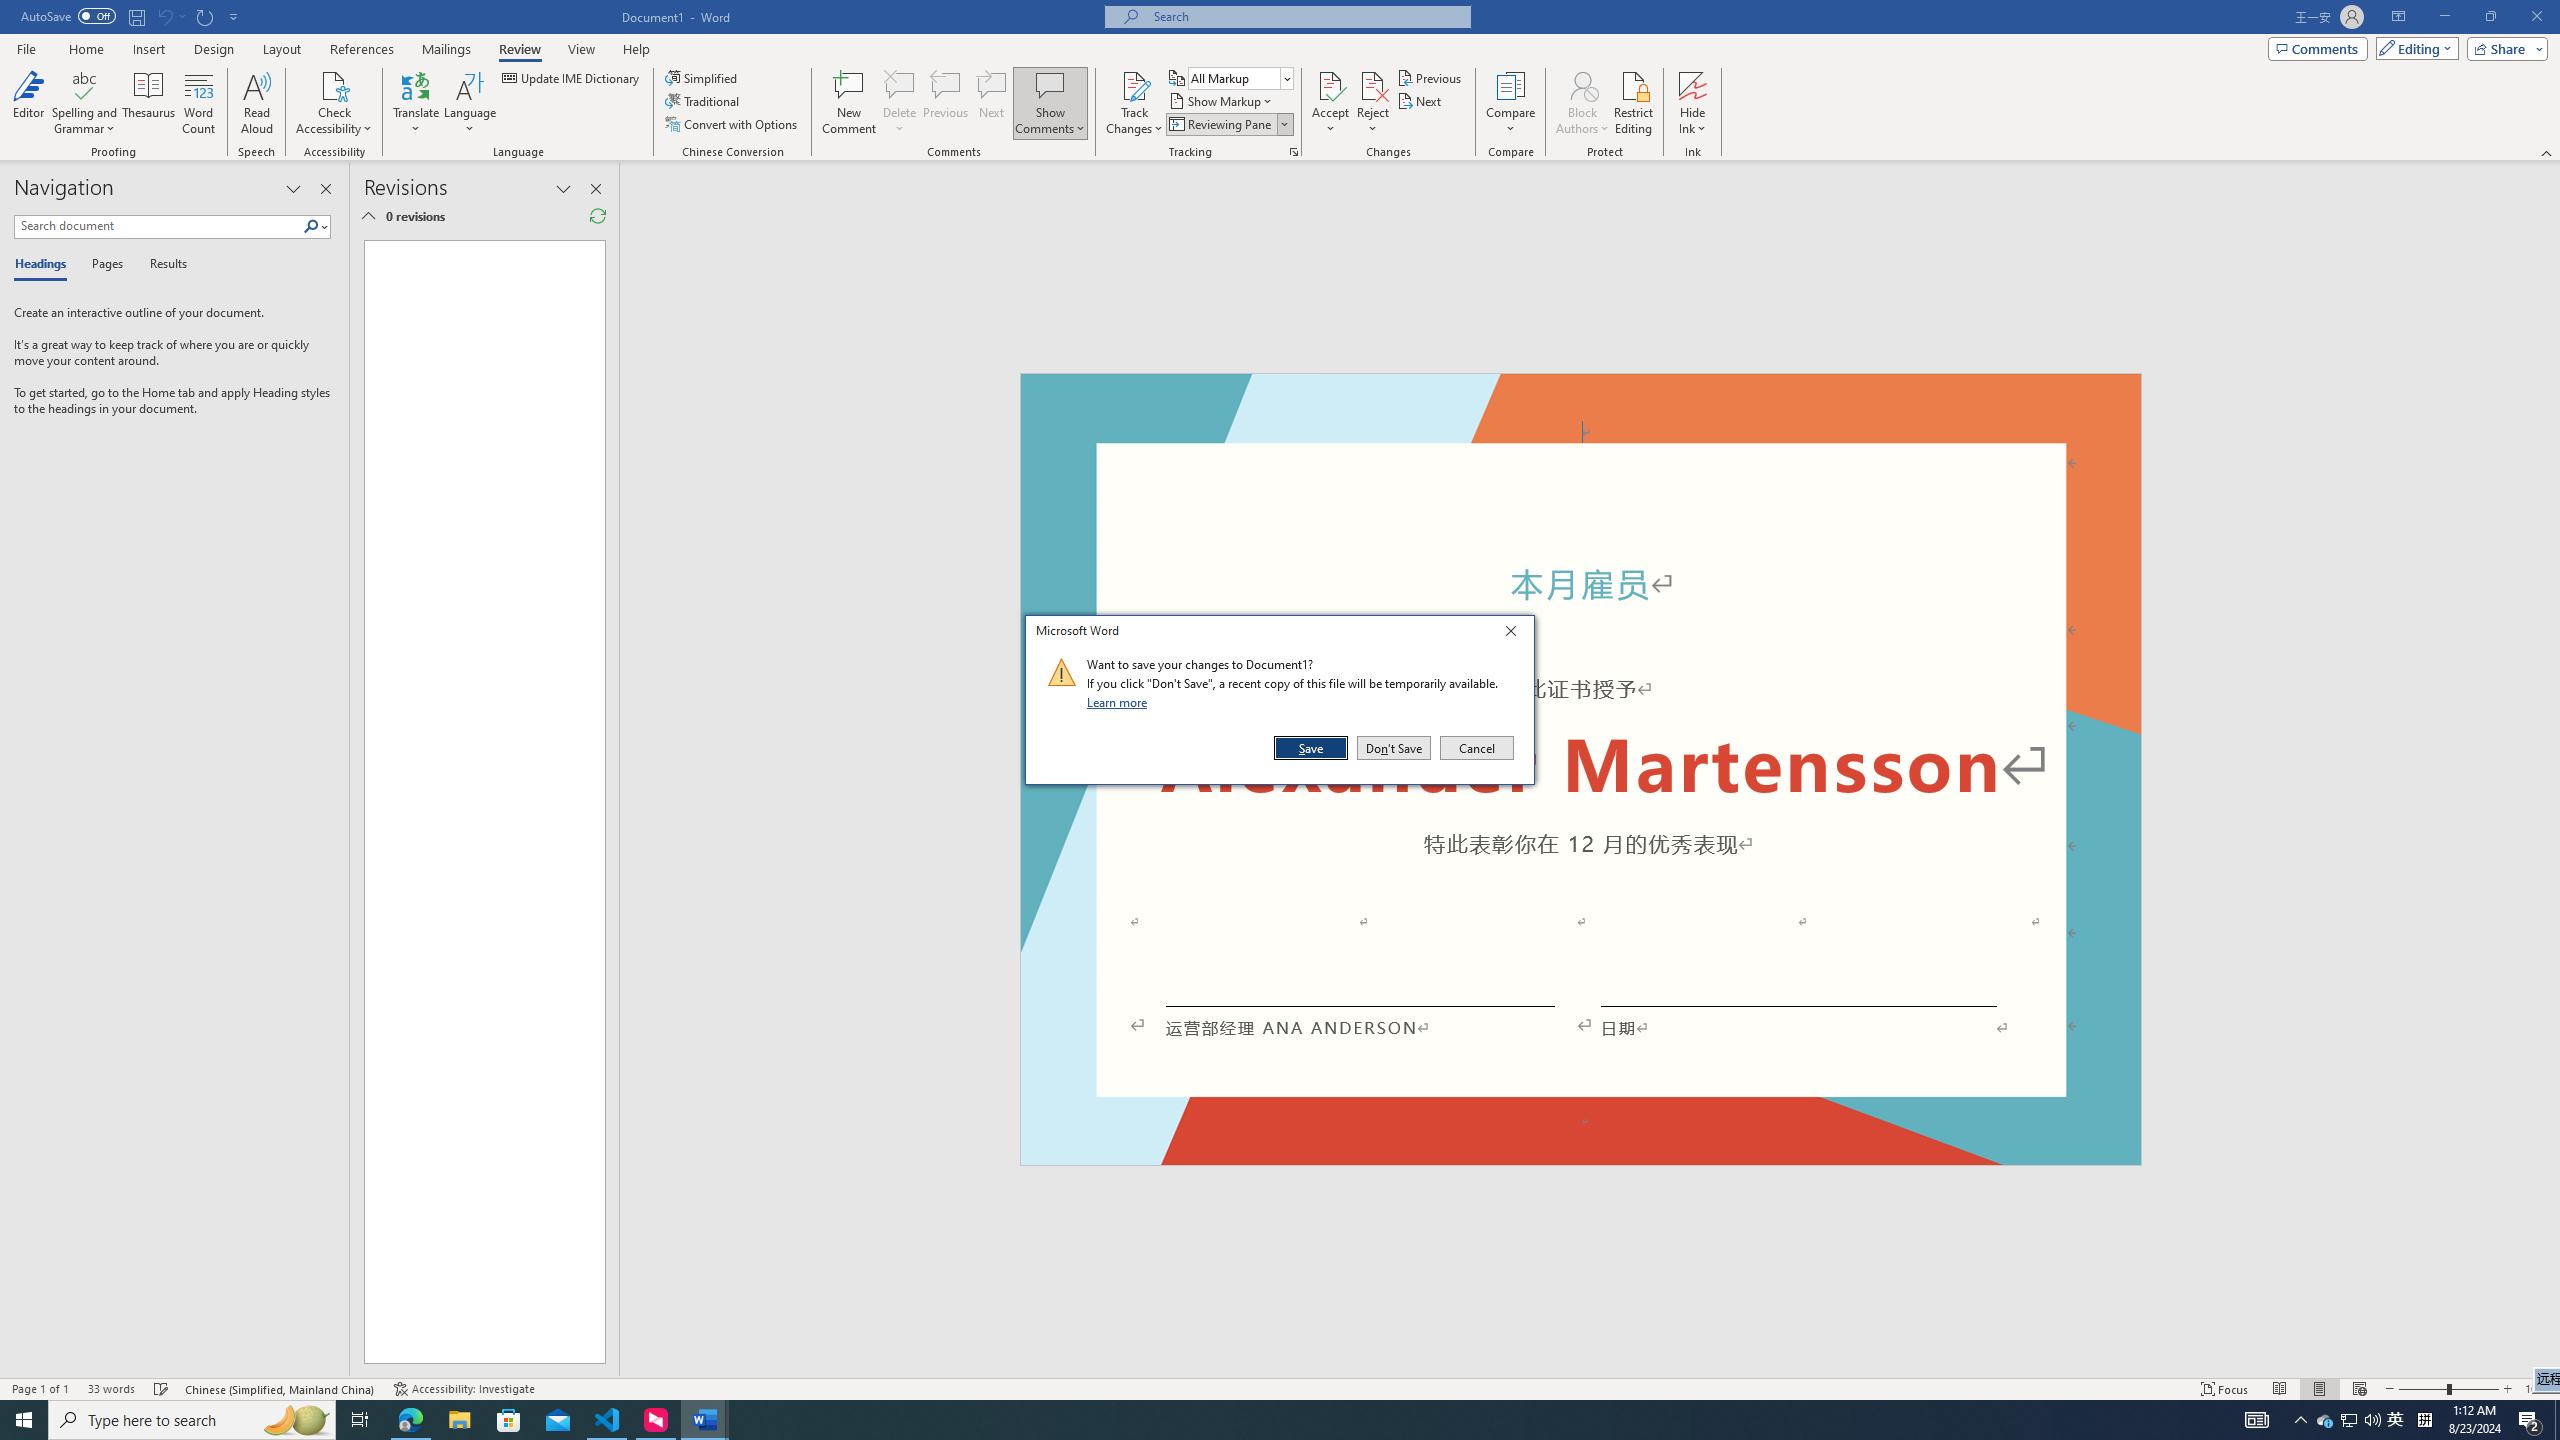  Describe the element at coordinates (2557, 1420) in the screenshot. I see `Show desktop` at that location.